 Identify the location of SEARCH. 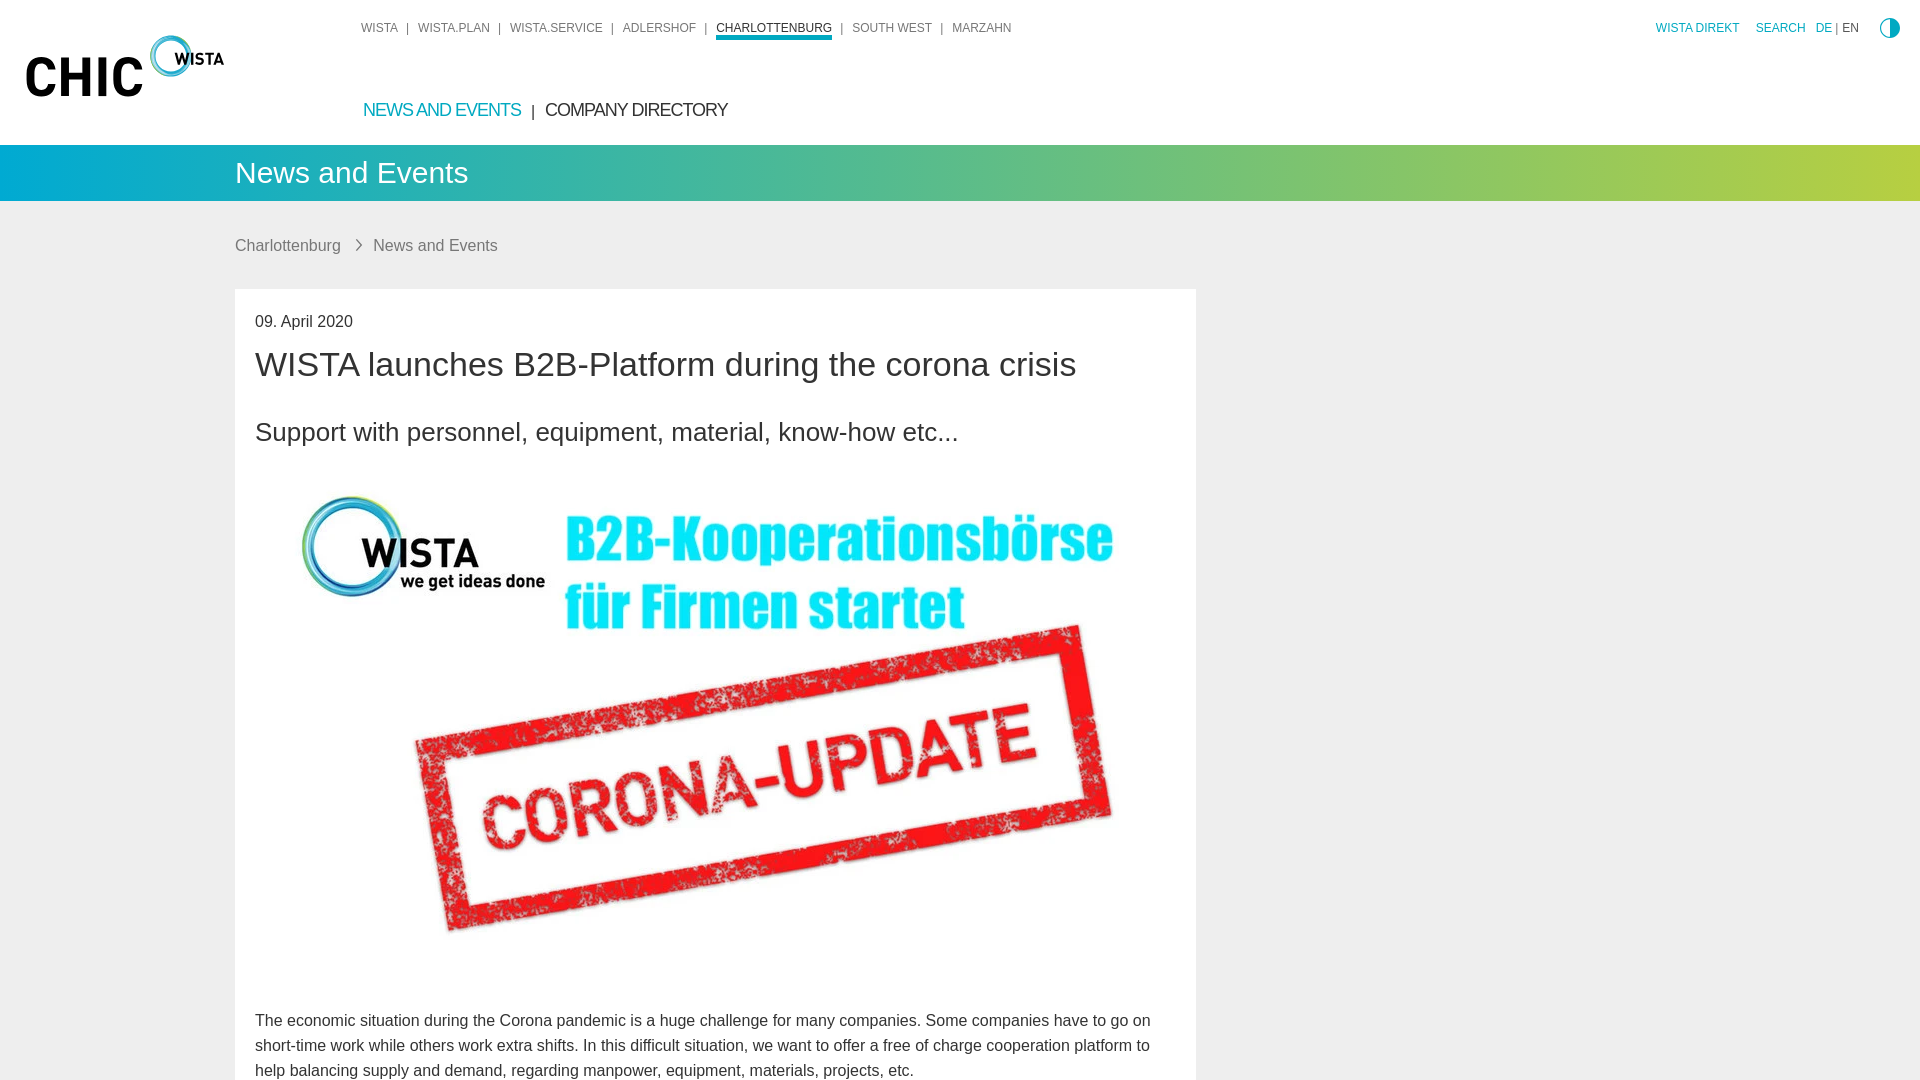
(1781, 32).